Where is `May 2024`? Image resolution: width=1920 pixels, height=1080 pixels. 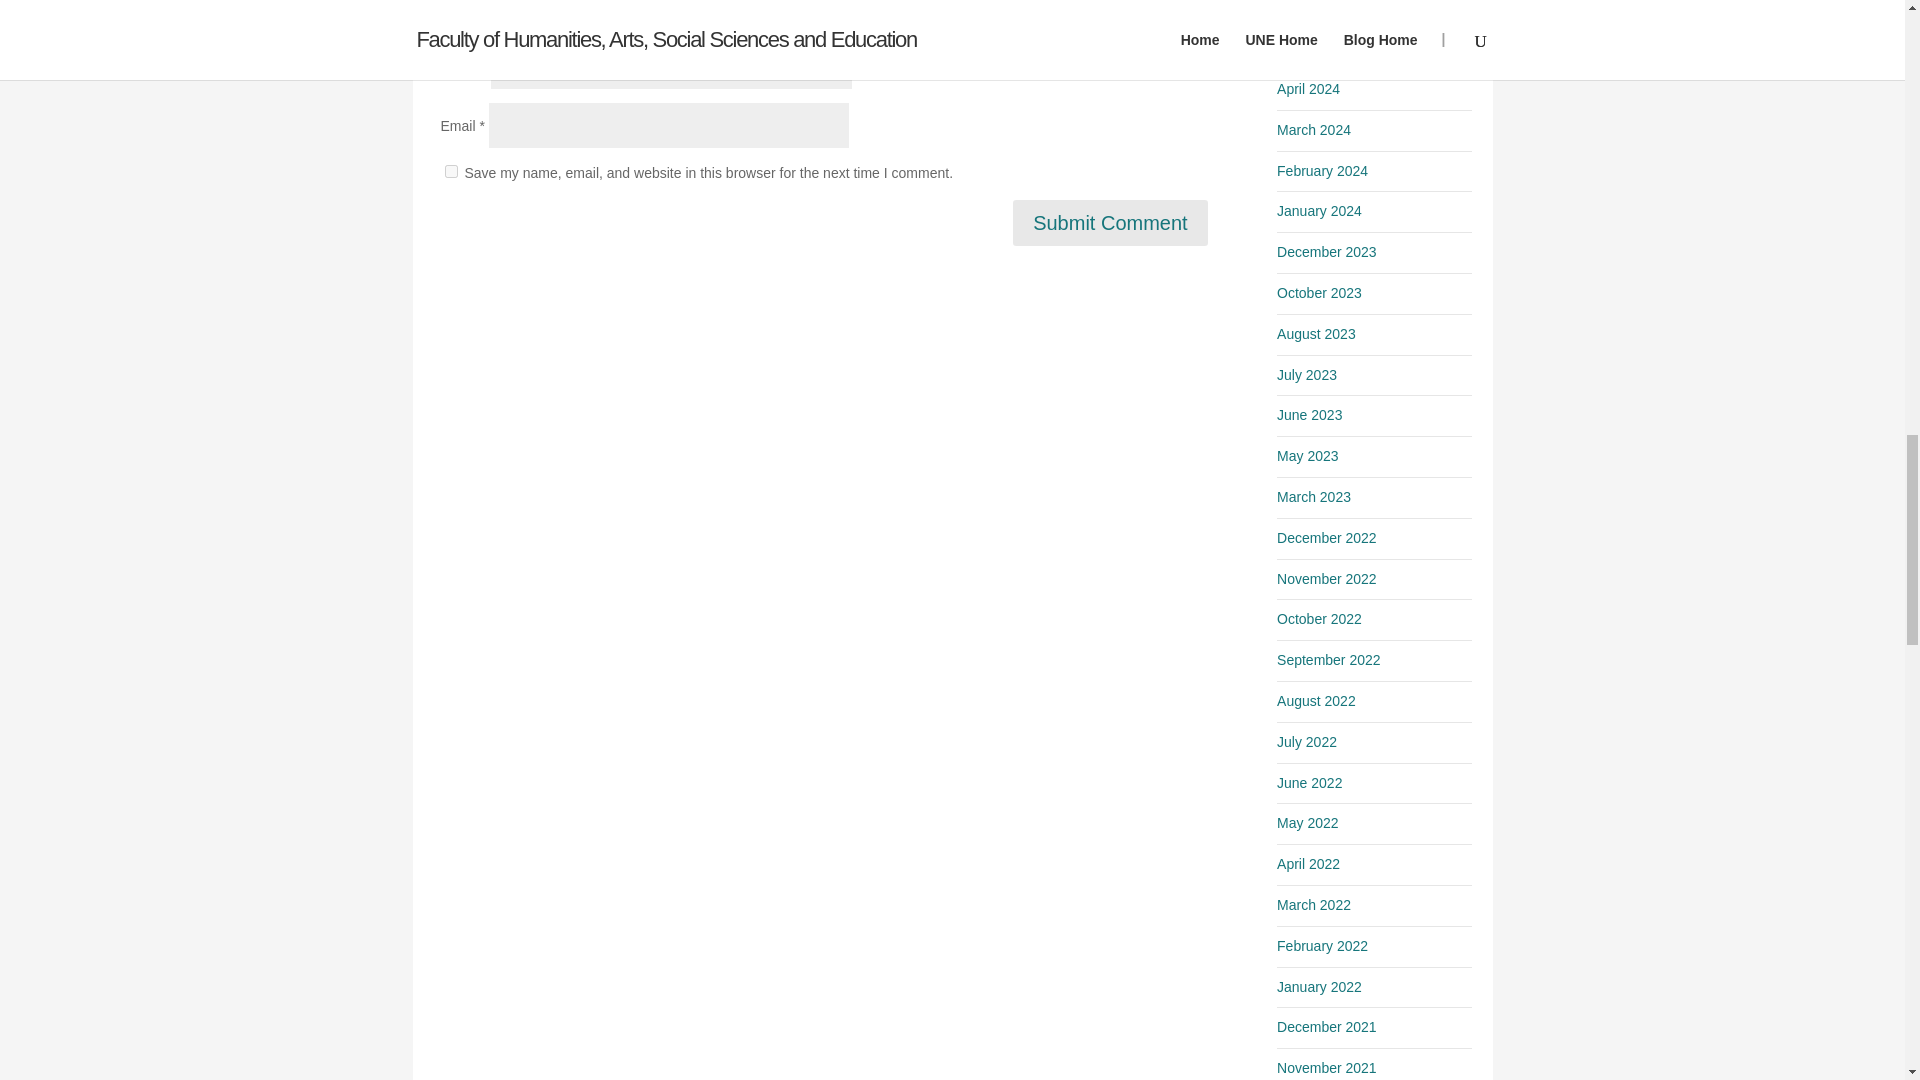
May 2024 is located at coordinates (1307, 48).